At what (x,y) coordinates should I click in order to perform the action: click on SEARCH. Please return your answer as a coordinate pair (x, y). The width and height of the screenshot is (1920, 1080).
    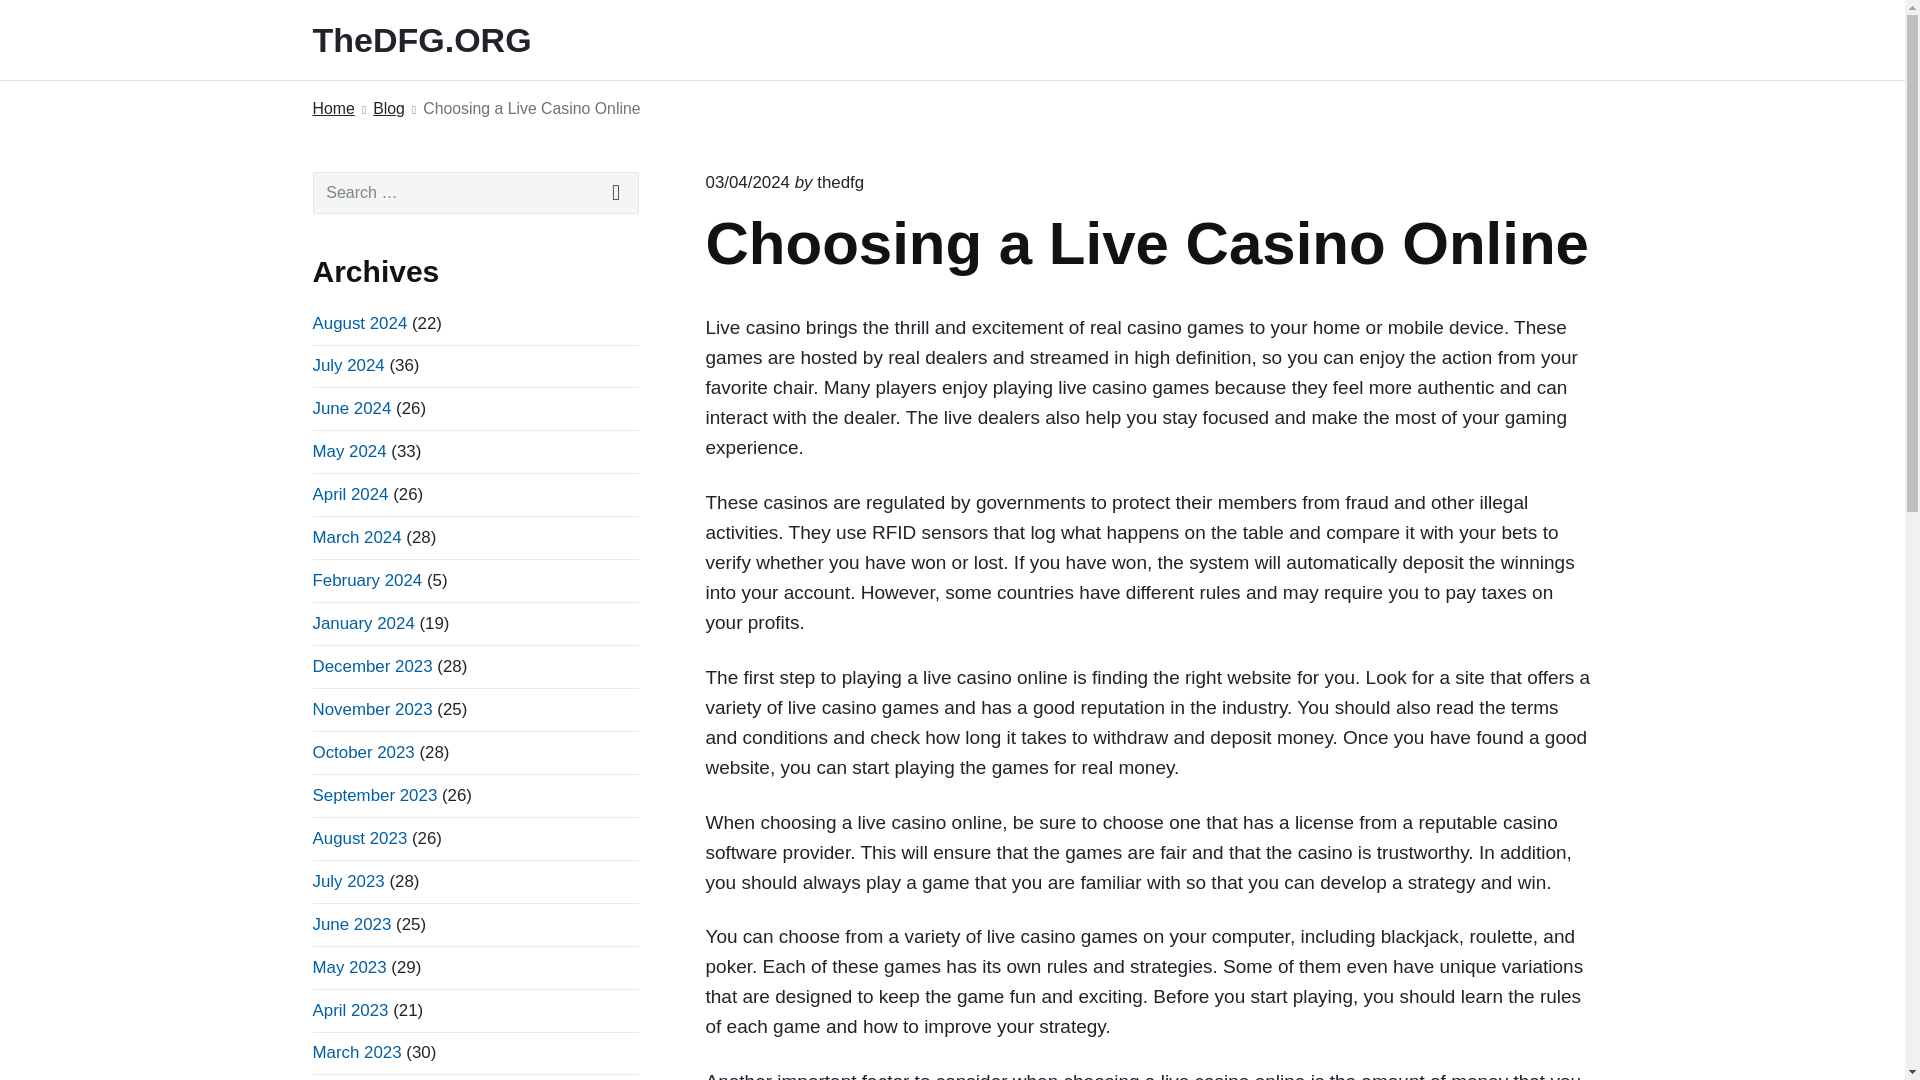
    Looking at the image, I should click on (616, 192).